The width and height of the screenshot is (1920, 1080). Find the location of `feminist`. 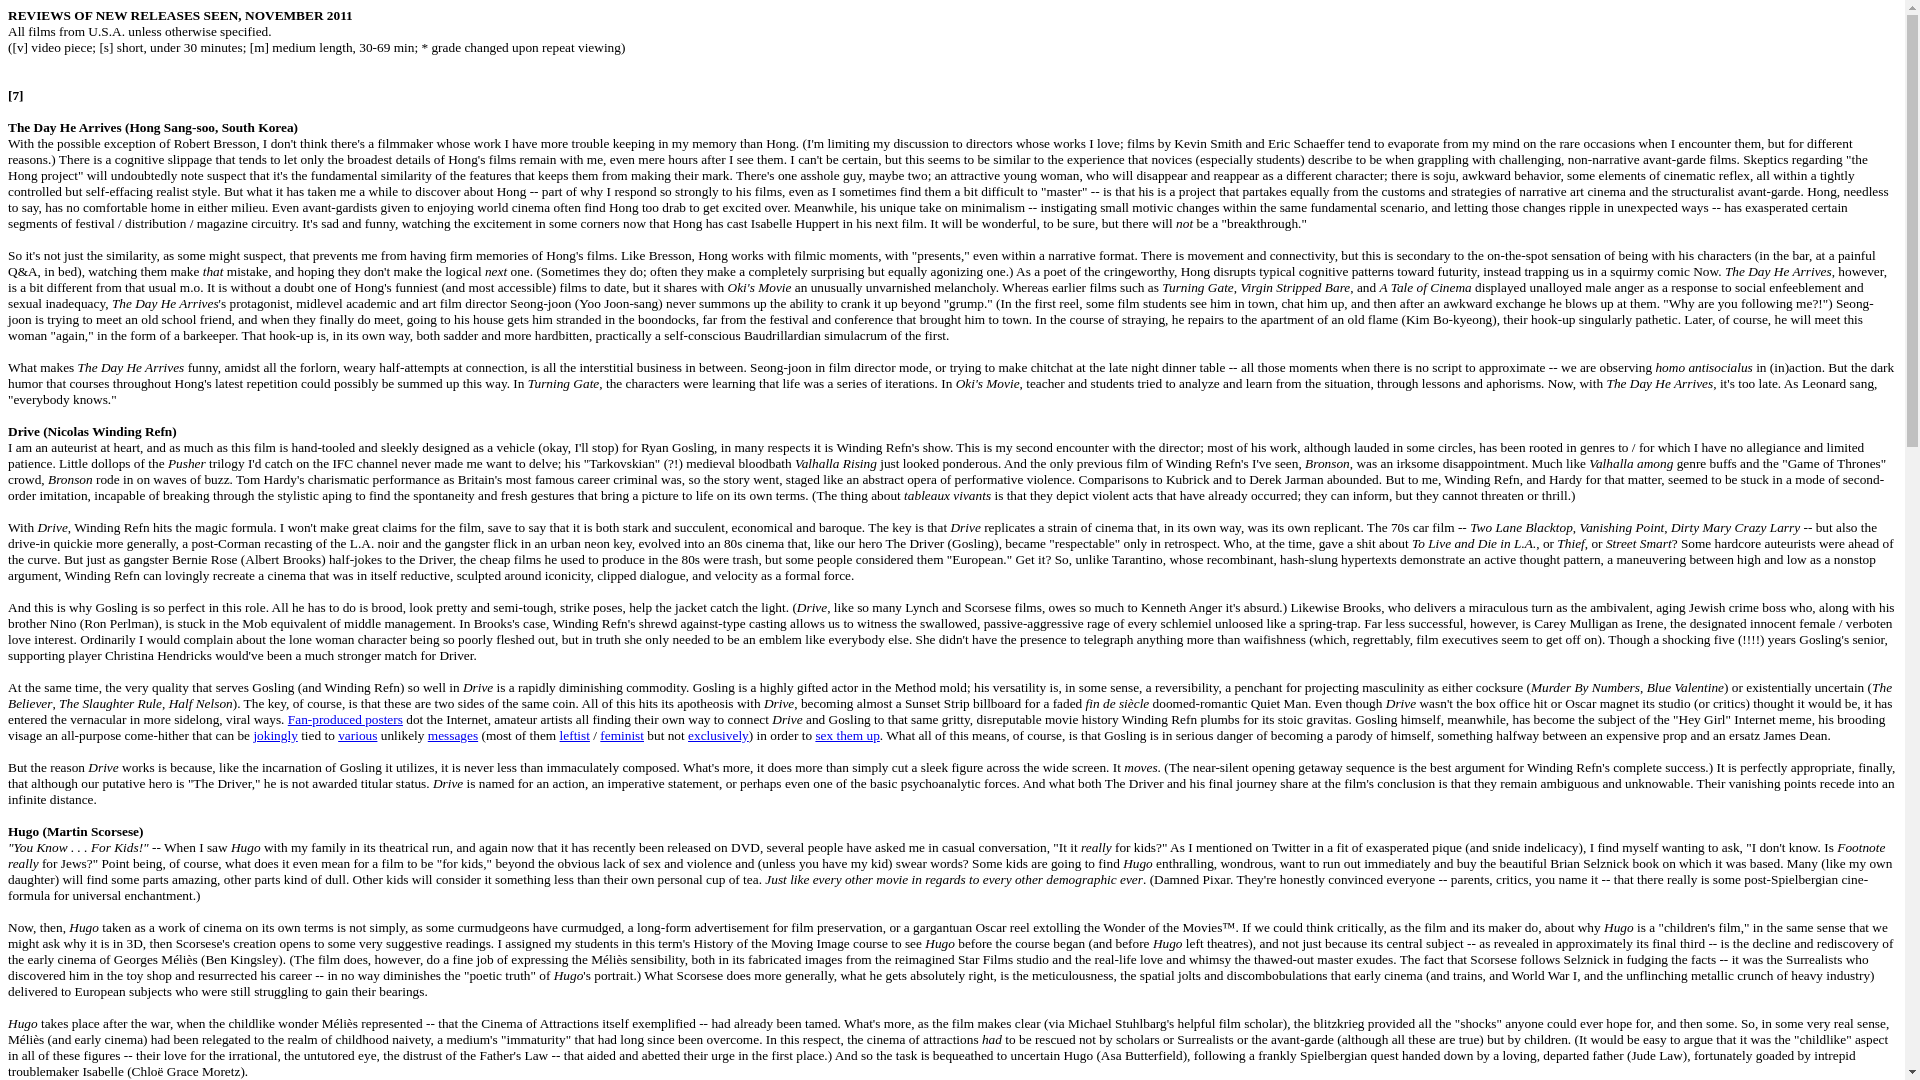

feminist is located at coordinates (621, 735).